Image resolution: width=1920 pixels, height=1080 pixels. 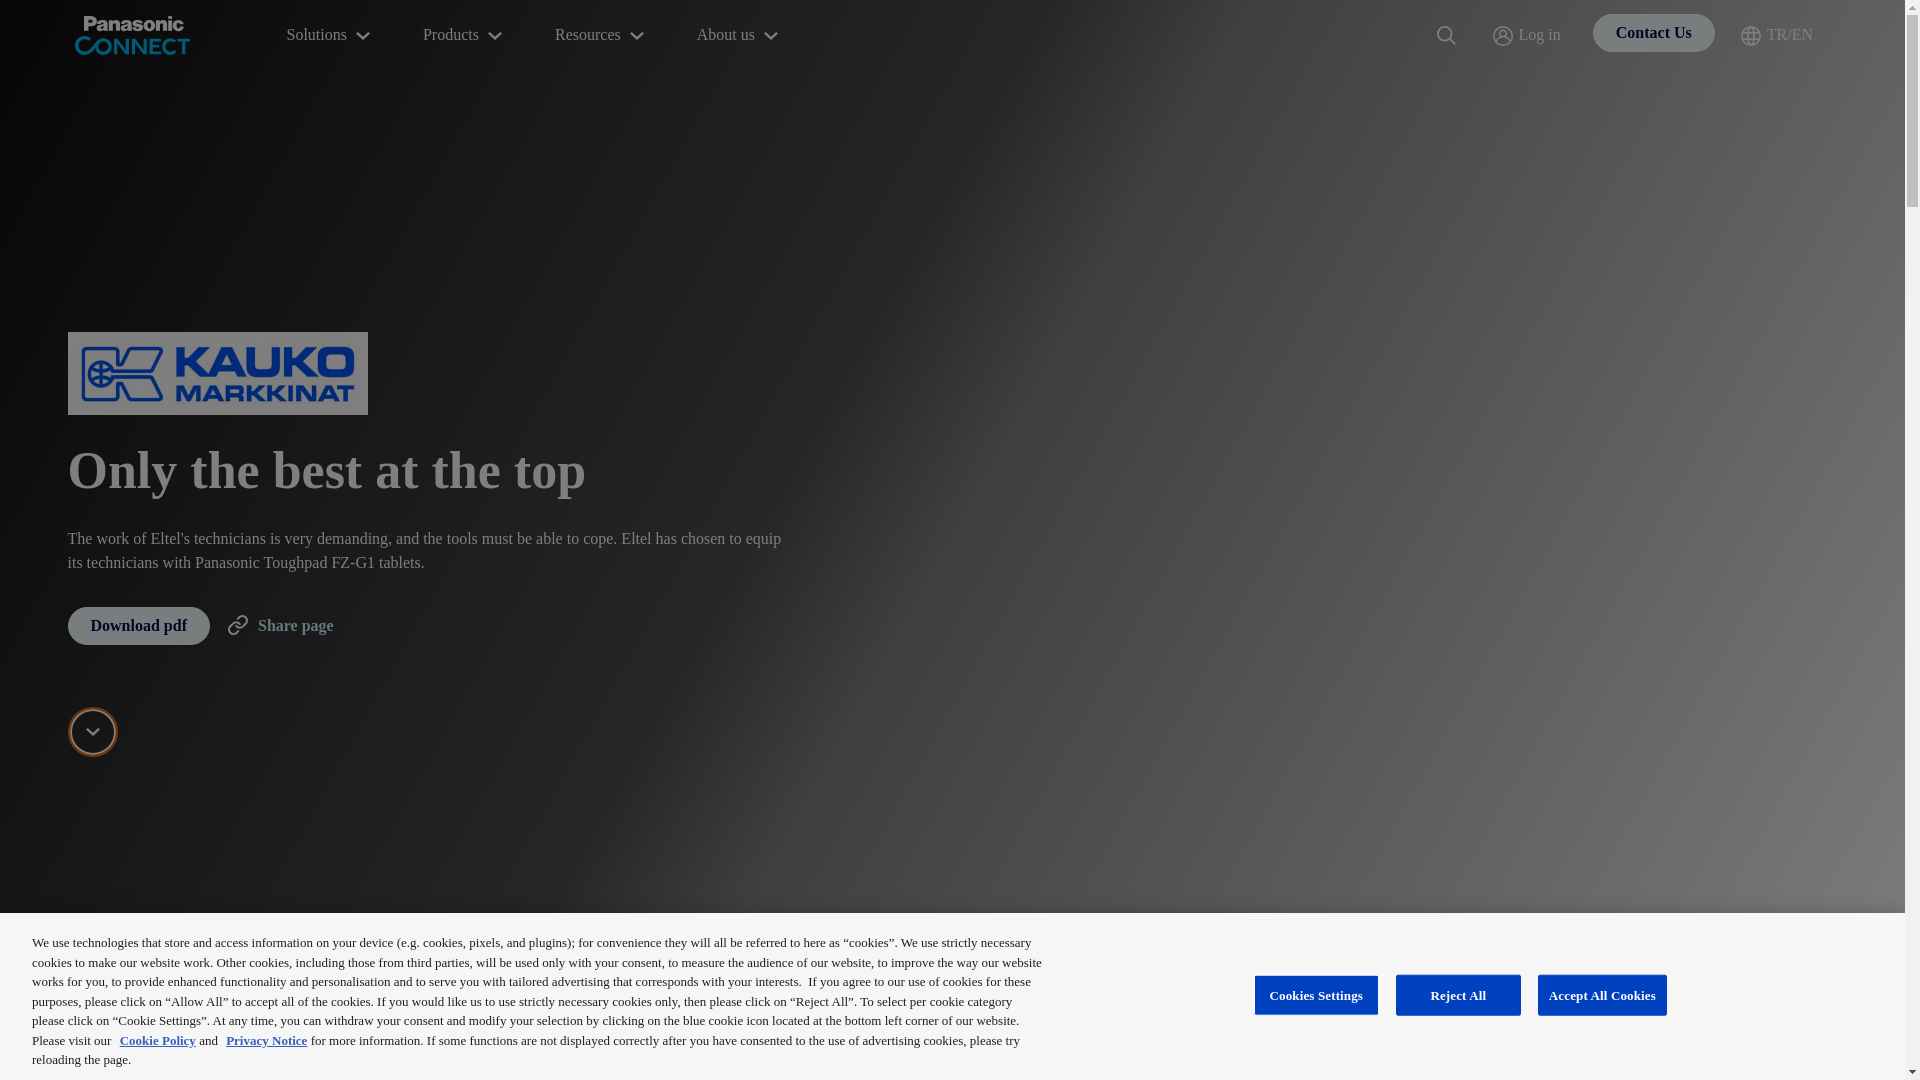 What do you see at coordinates (740, 36) in the screenshot?
I see `About us` at bounding box center [740, 36].